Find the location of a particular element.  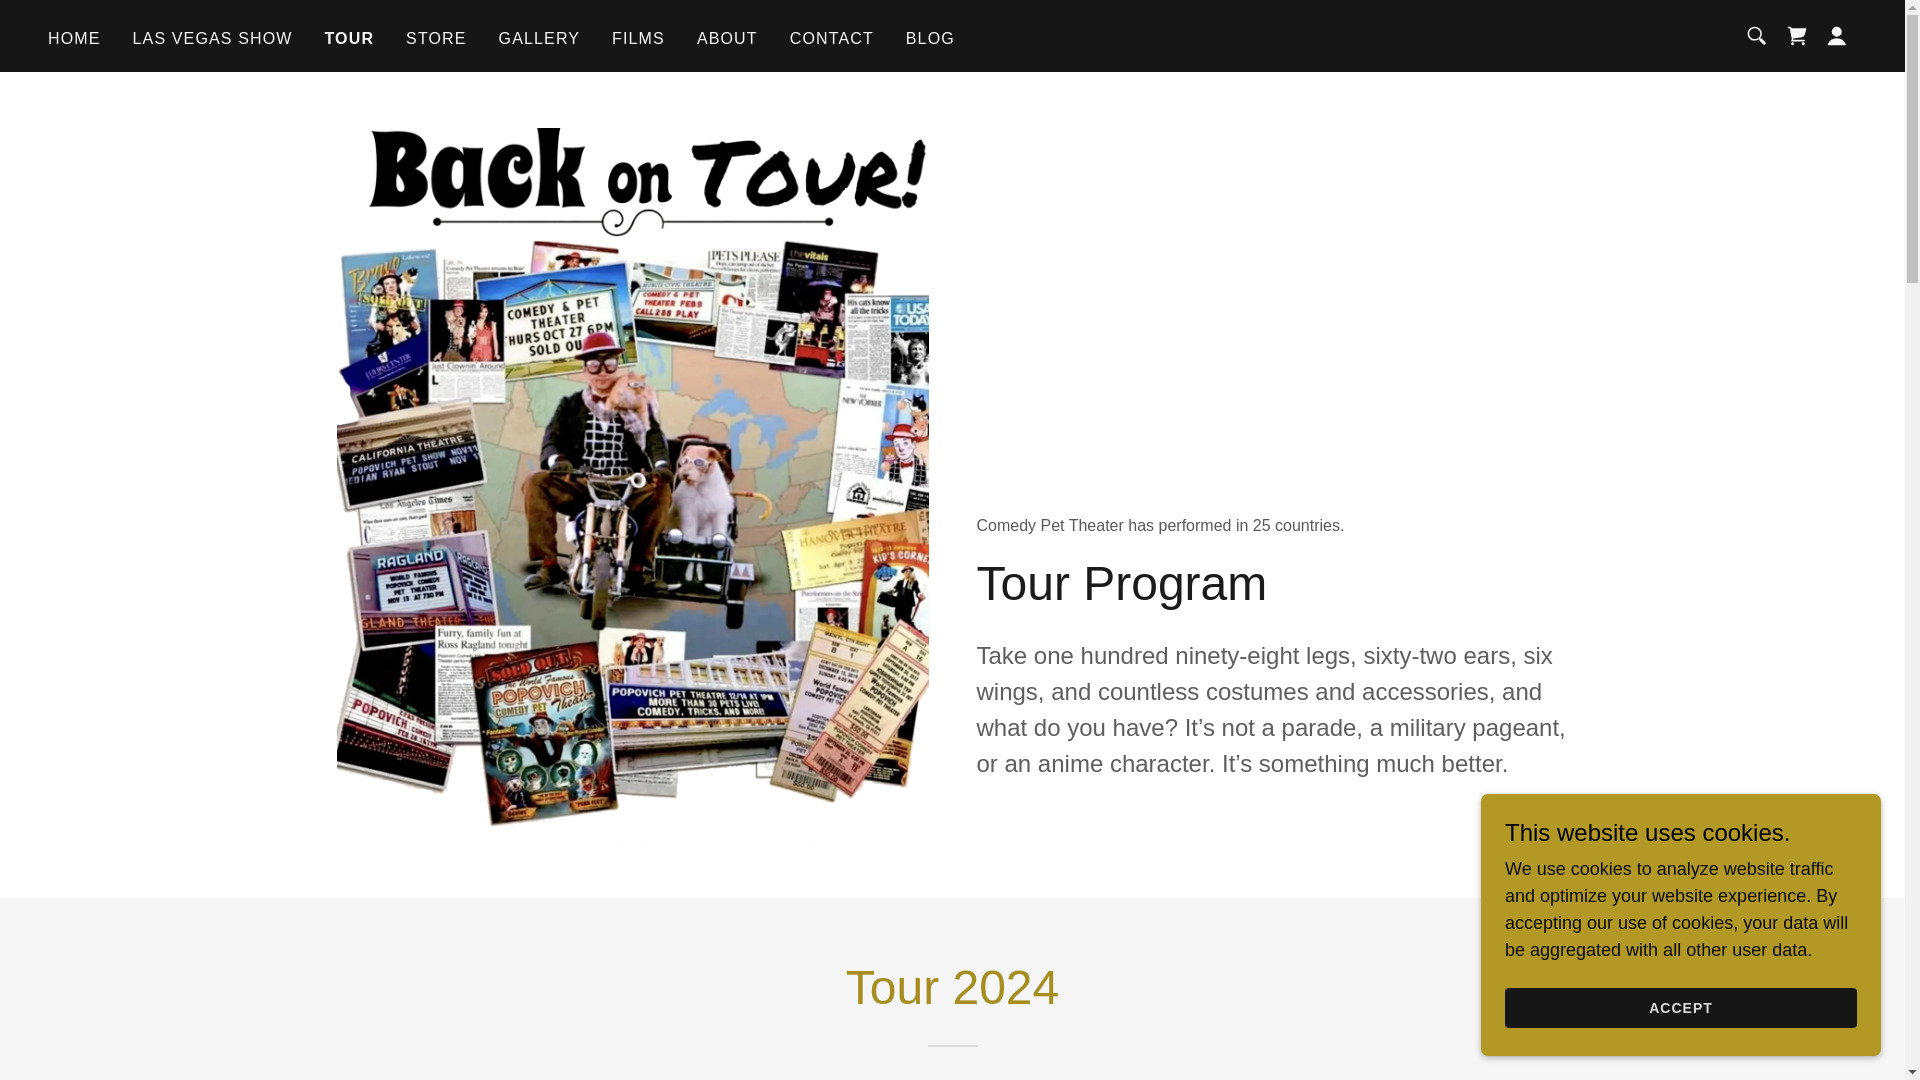

LAS VEGAS SHOW is located at coordinates (212, 38).